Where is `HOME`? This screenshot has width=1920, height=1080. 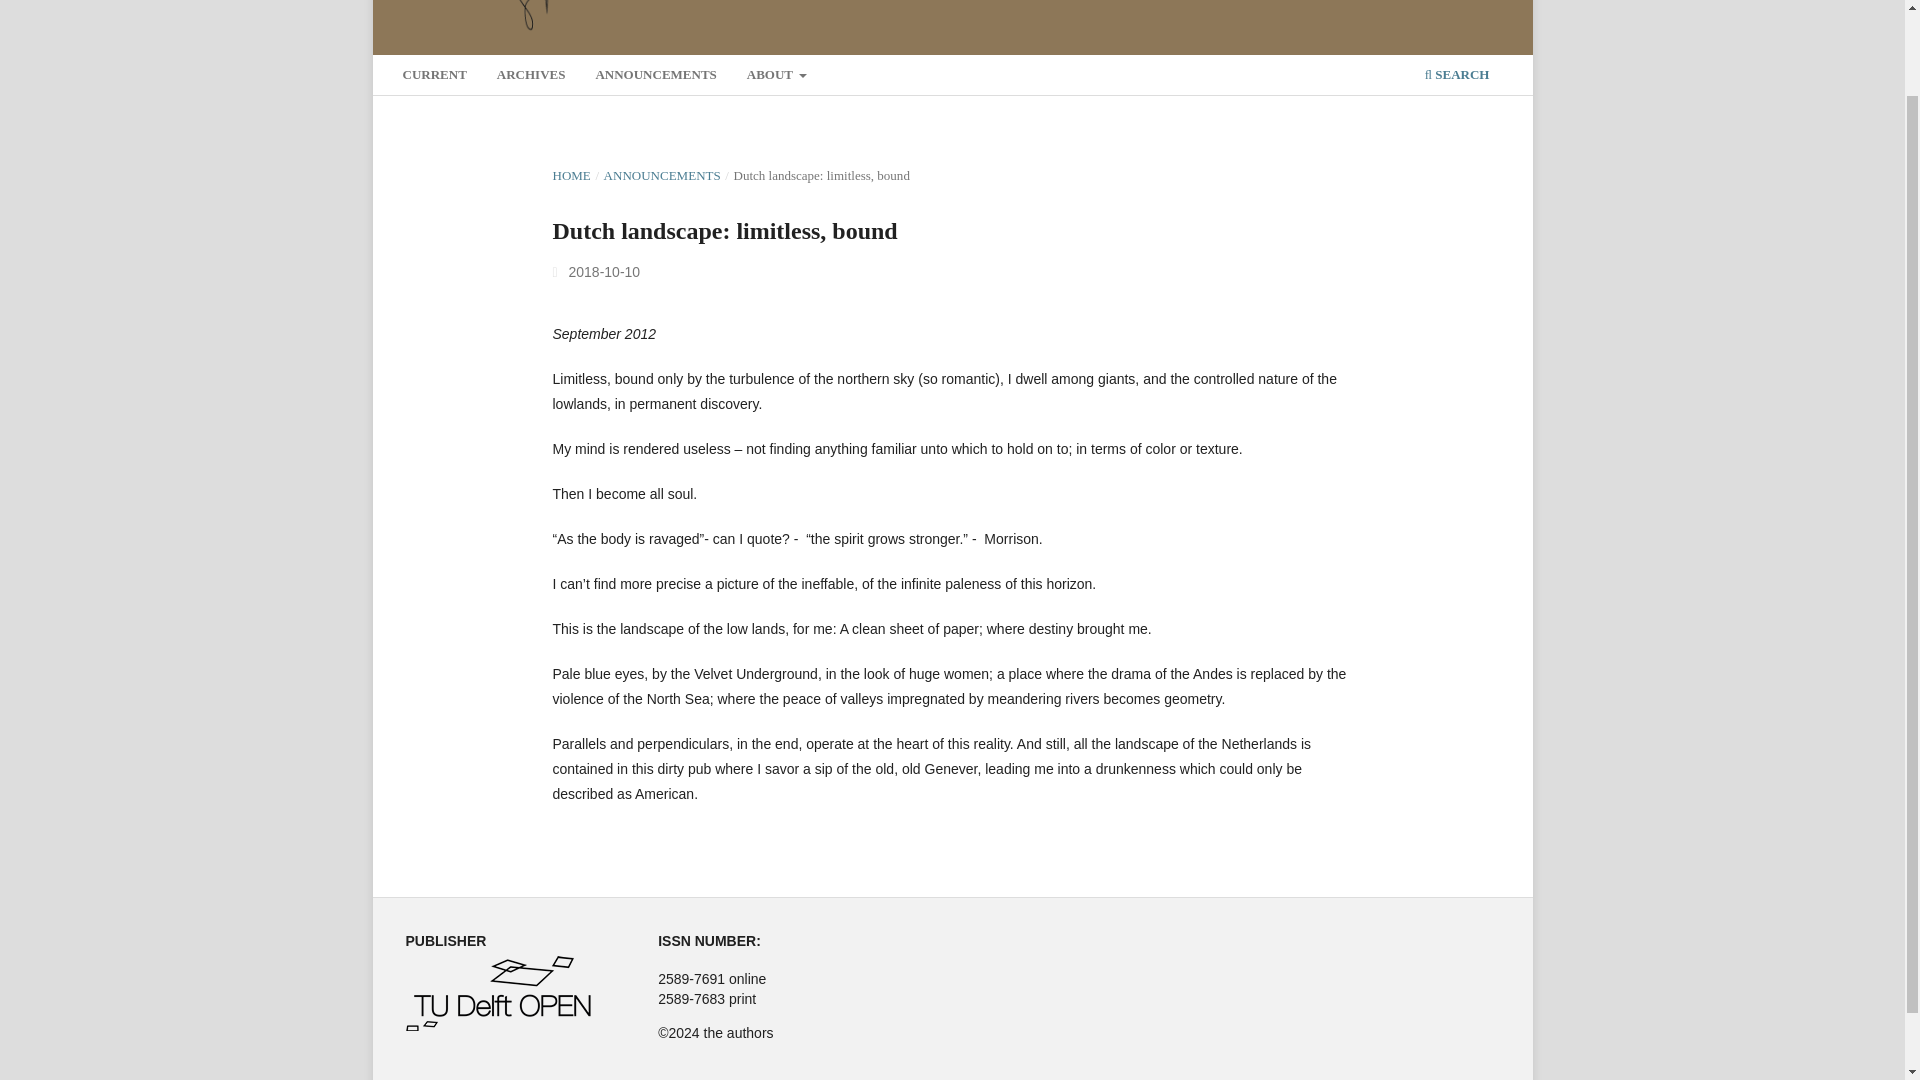
HOME is located at coordinates (570, 176).